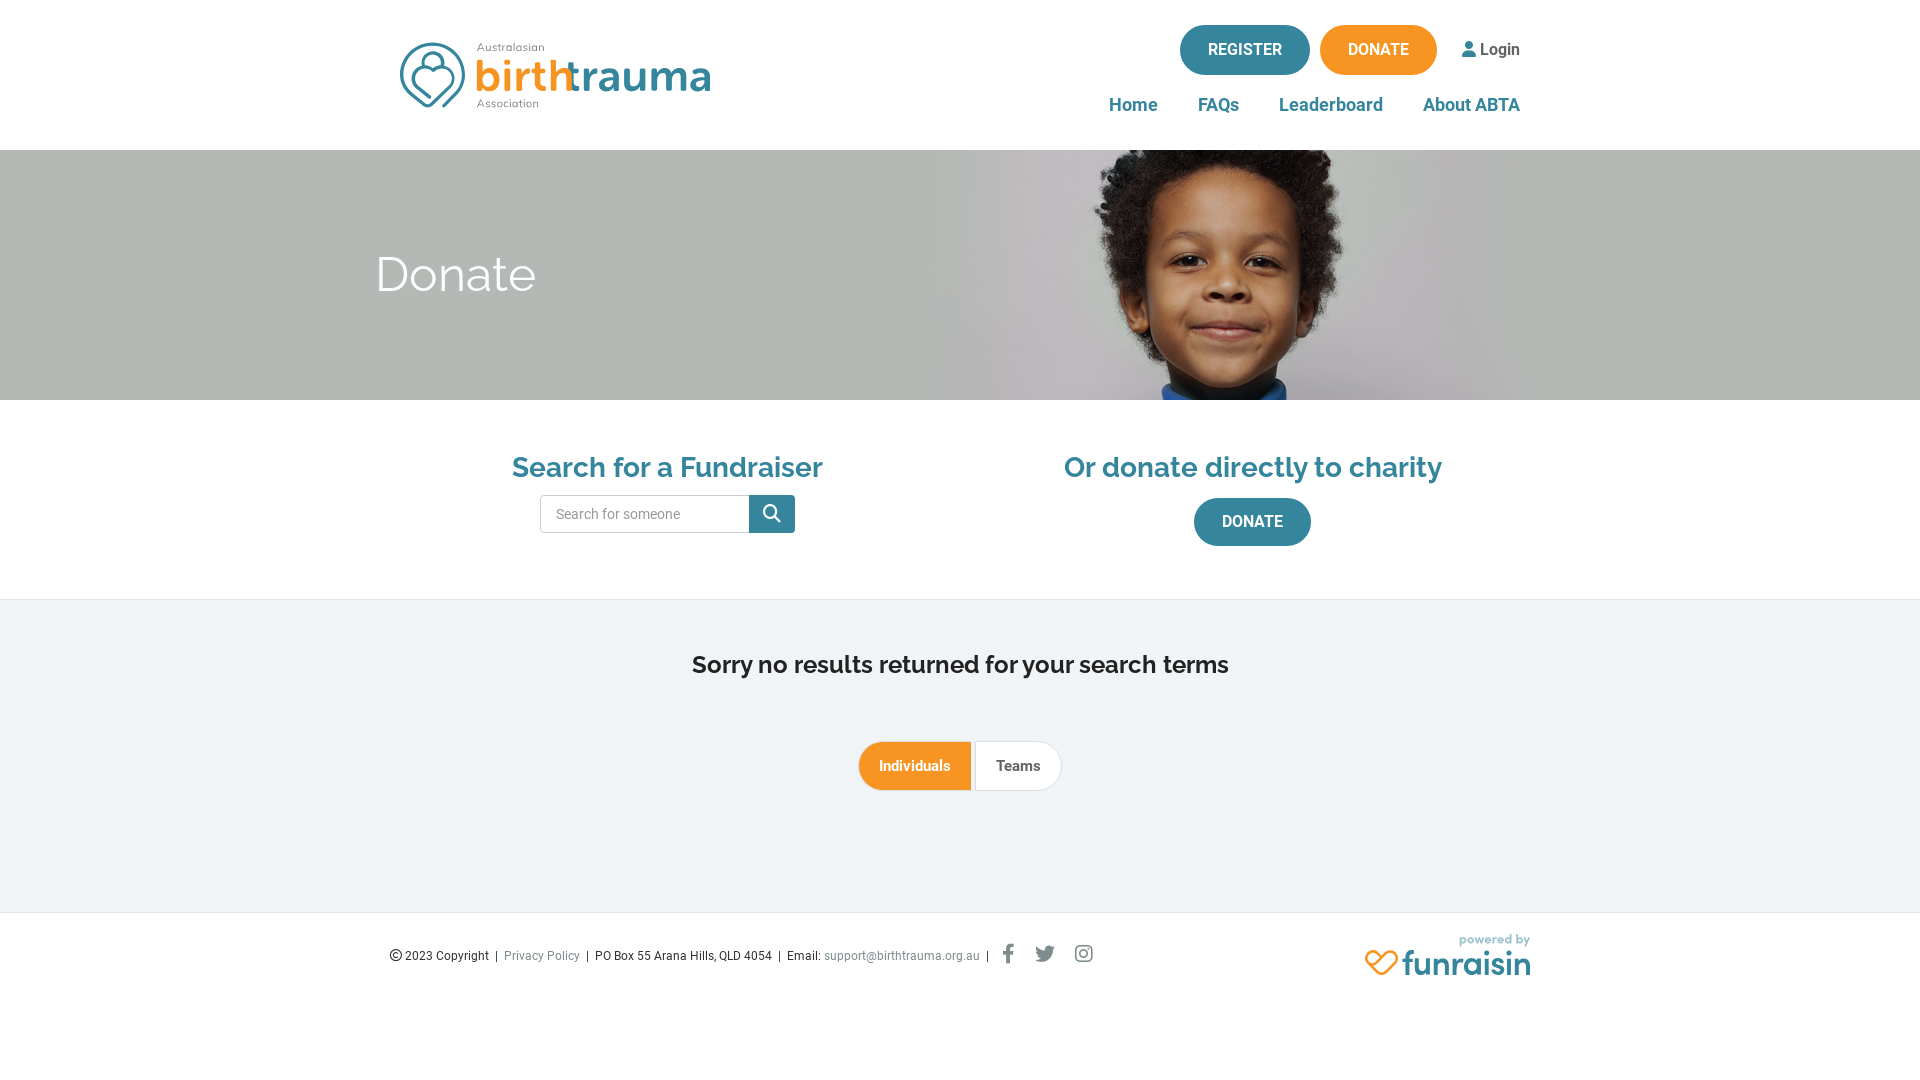  What do you see at coordinates (1252, 522) in the screenshot?
I see `DONATE` at bounding box center [1252, 522].